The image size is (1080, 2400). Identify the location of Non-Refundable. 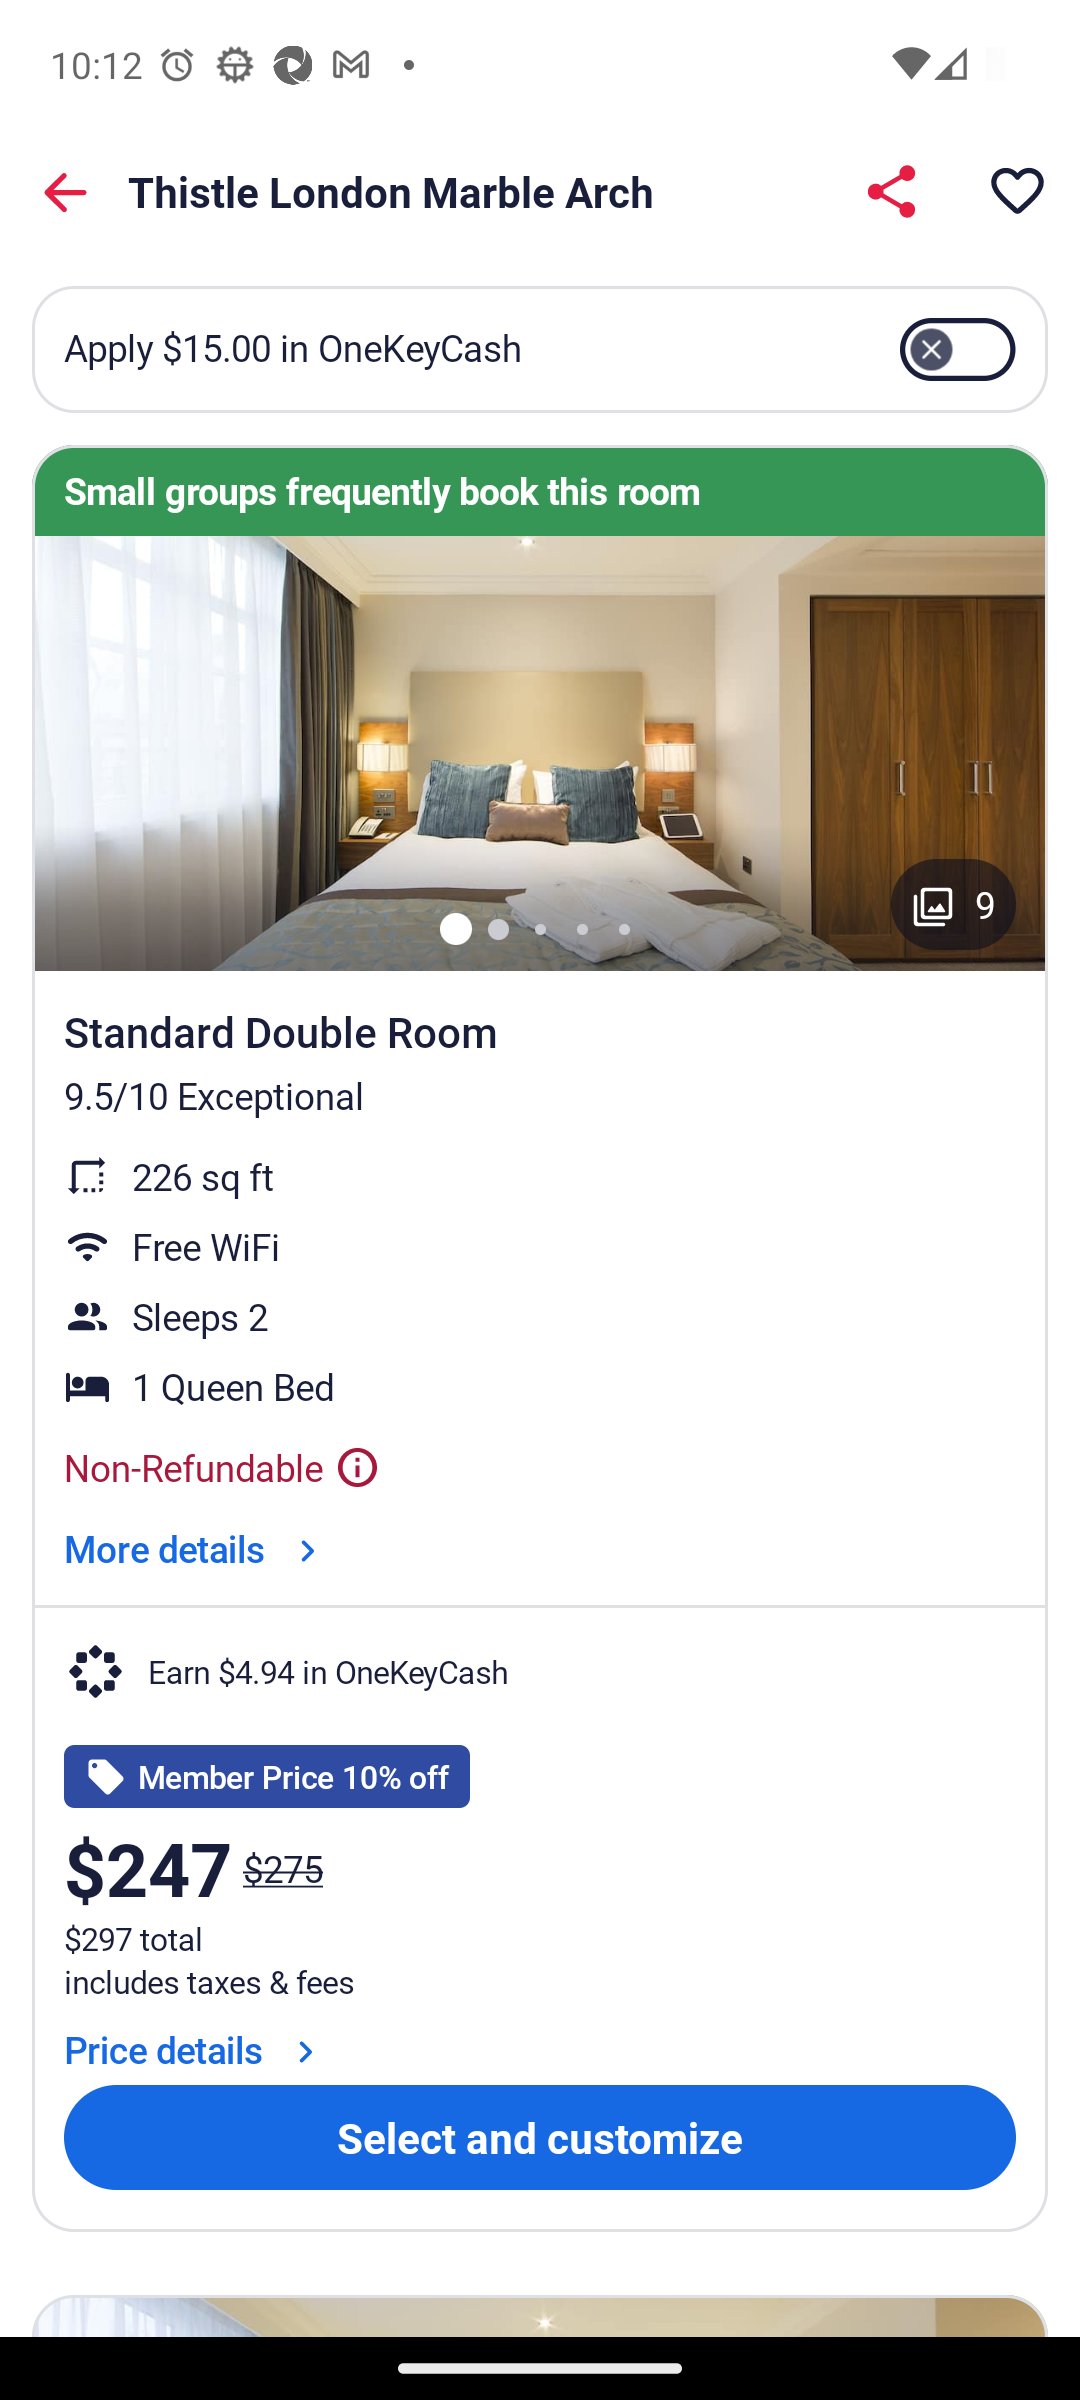
(222, 1468).